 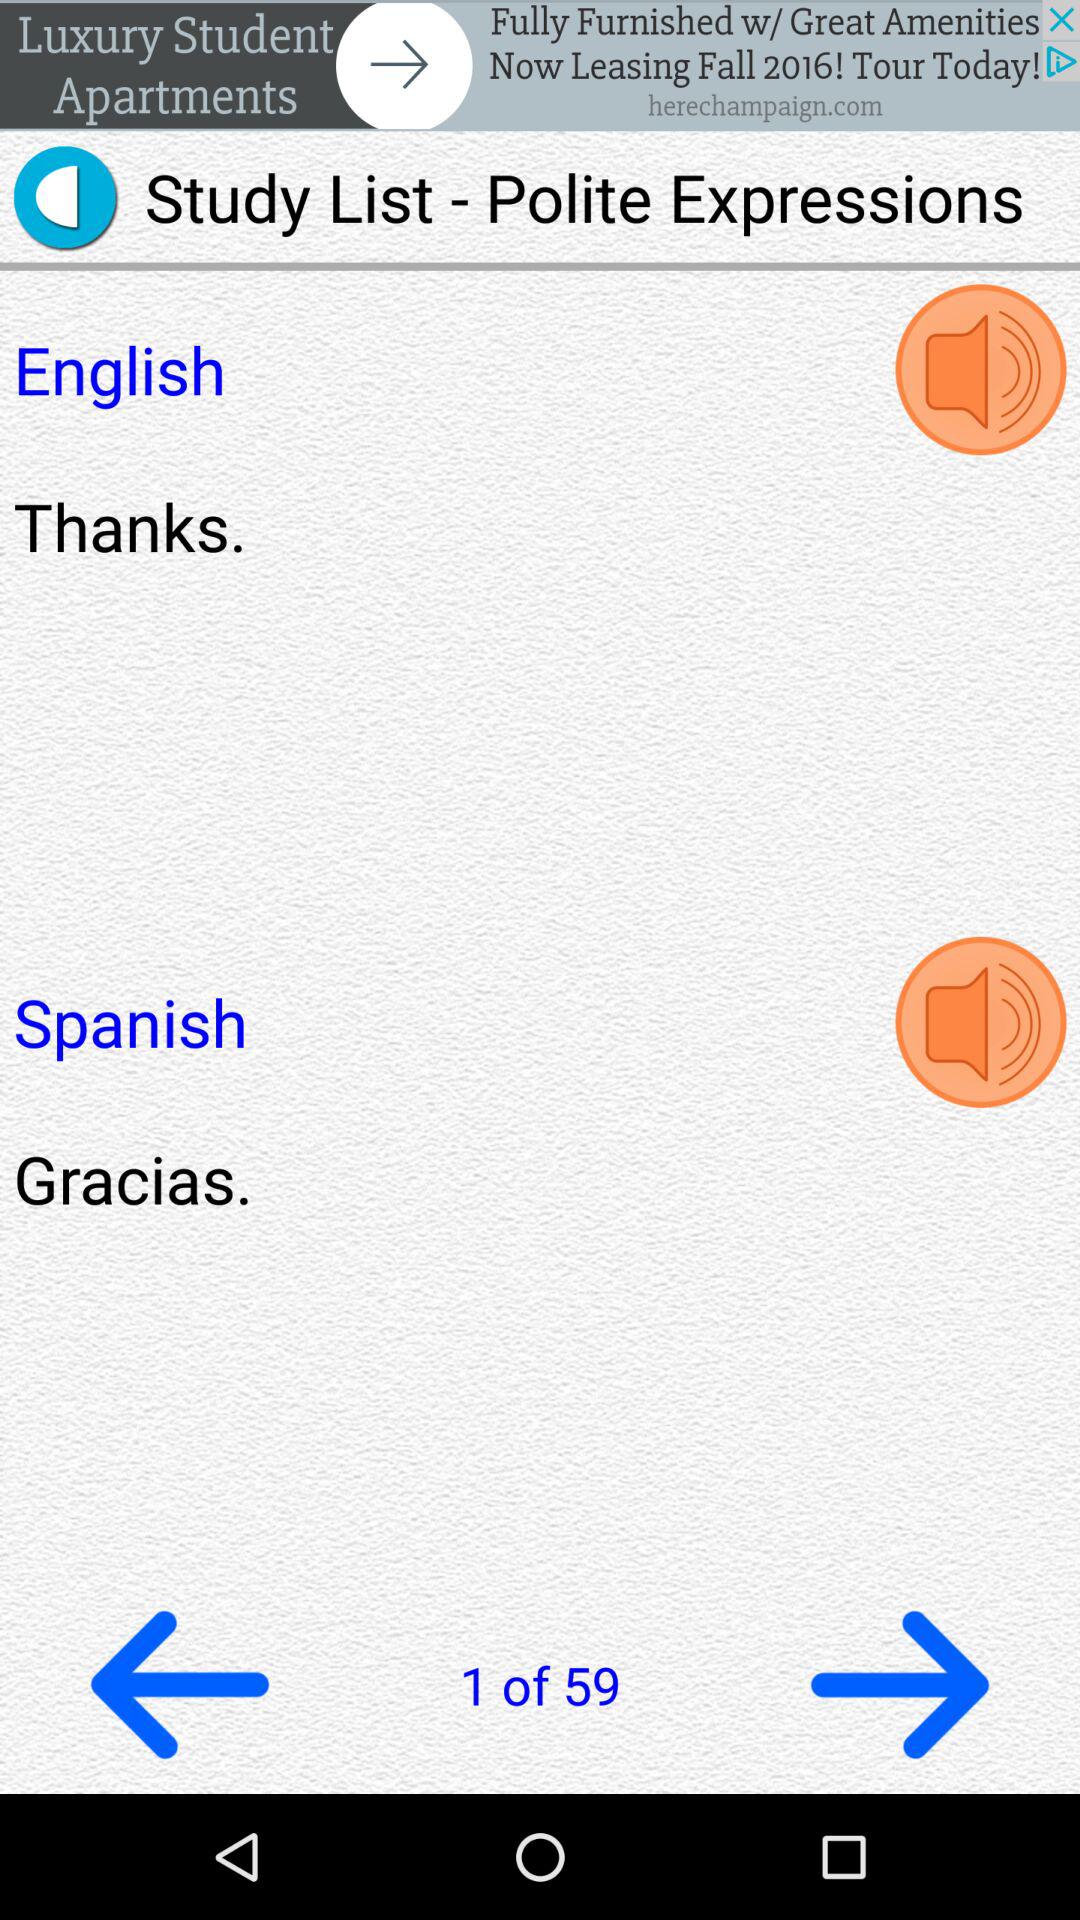 I want to click on listen to word, so click(x=980, y=370).